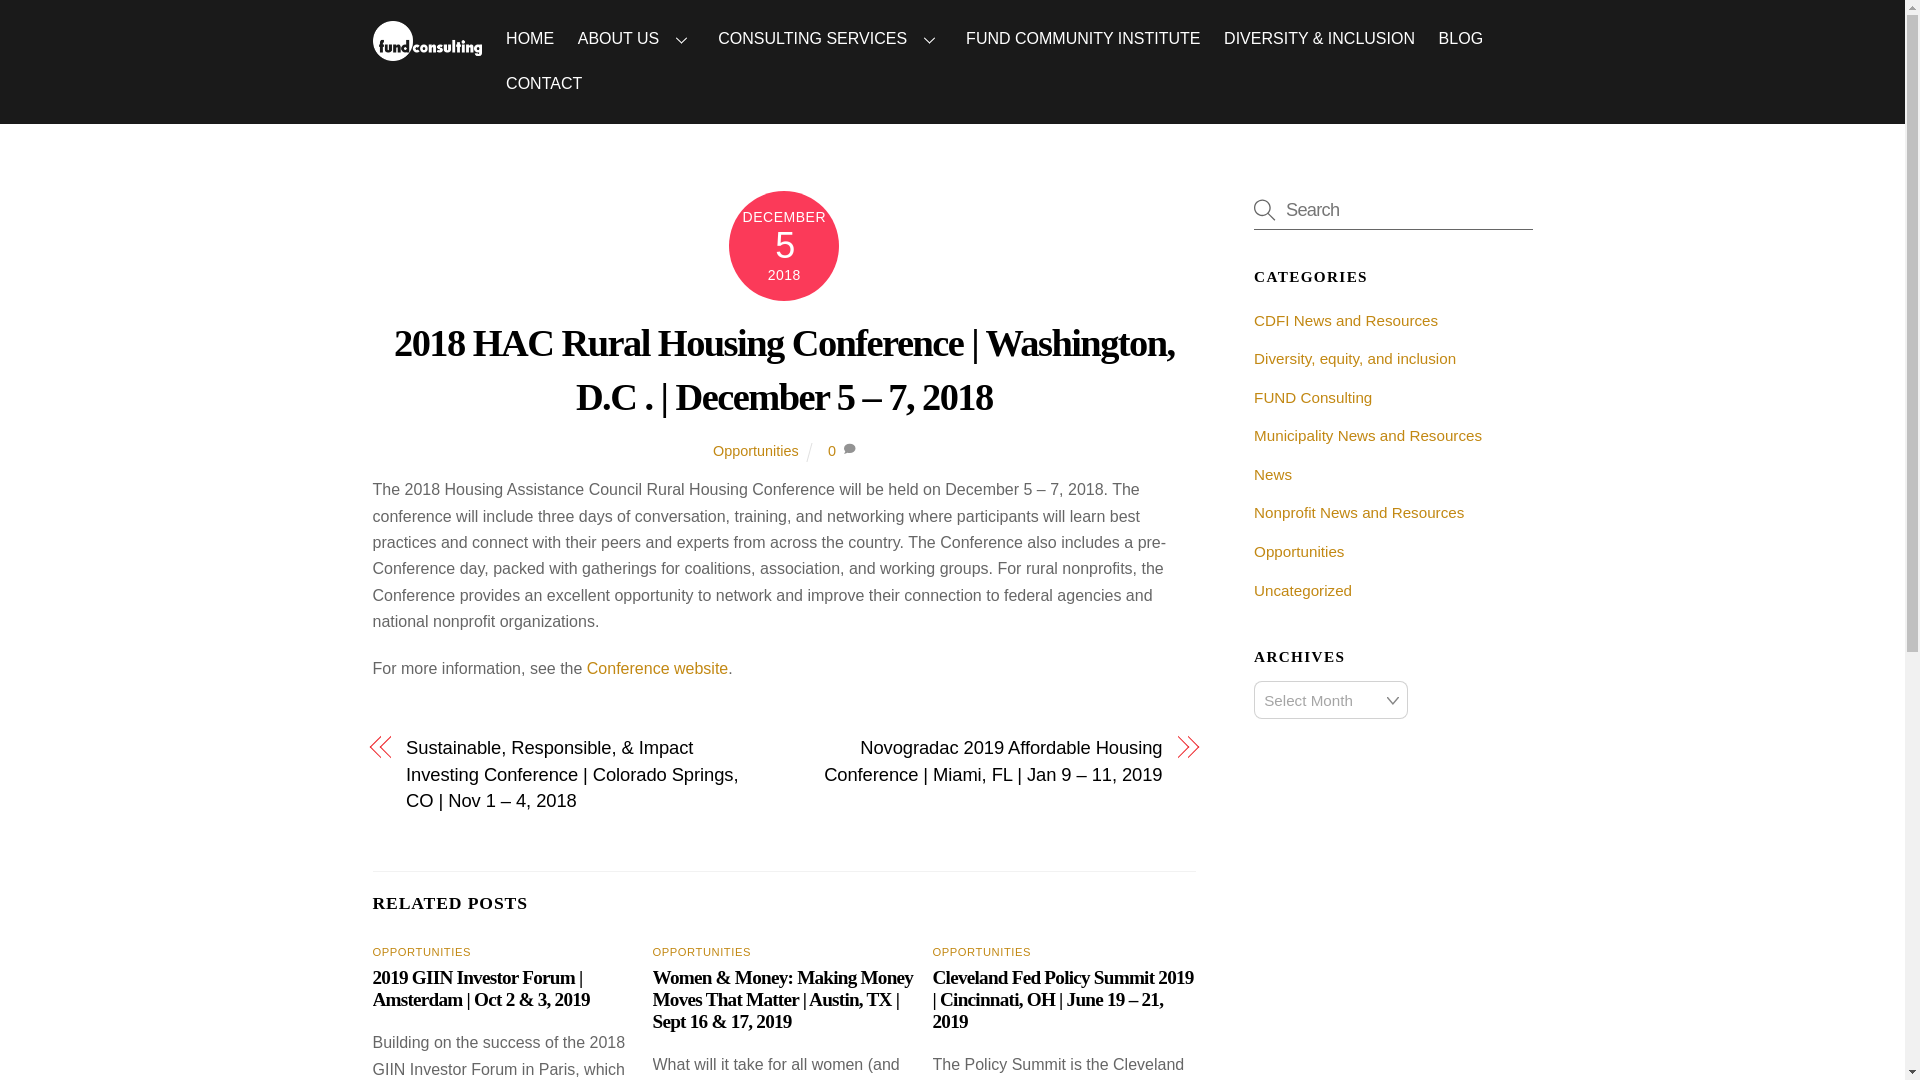 This screenshot has width=1920, height=1080. I want to click on FUND Consulting, so click(426, 50).